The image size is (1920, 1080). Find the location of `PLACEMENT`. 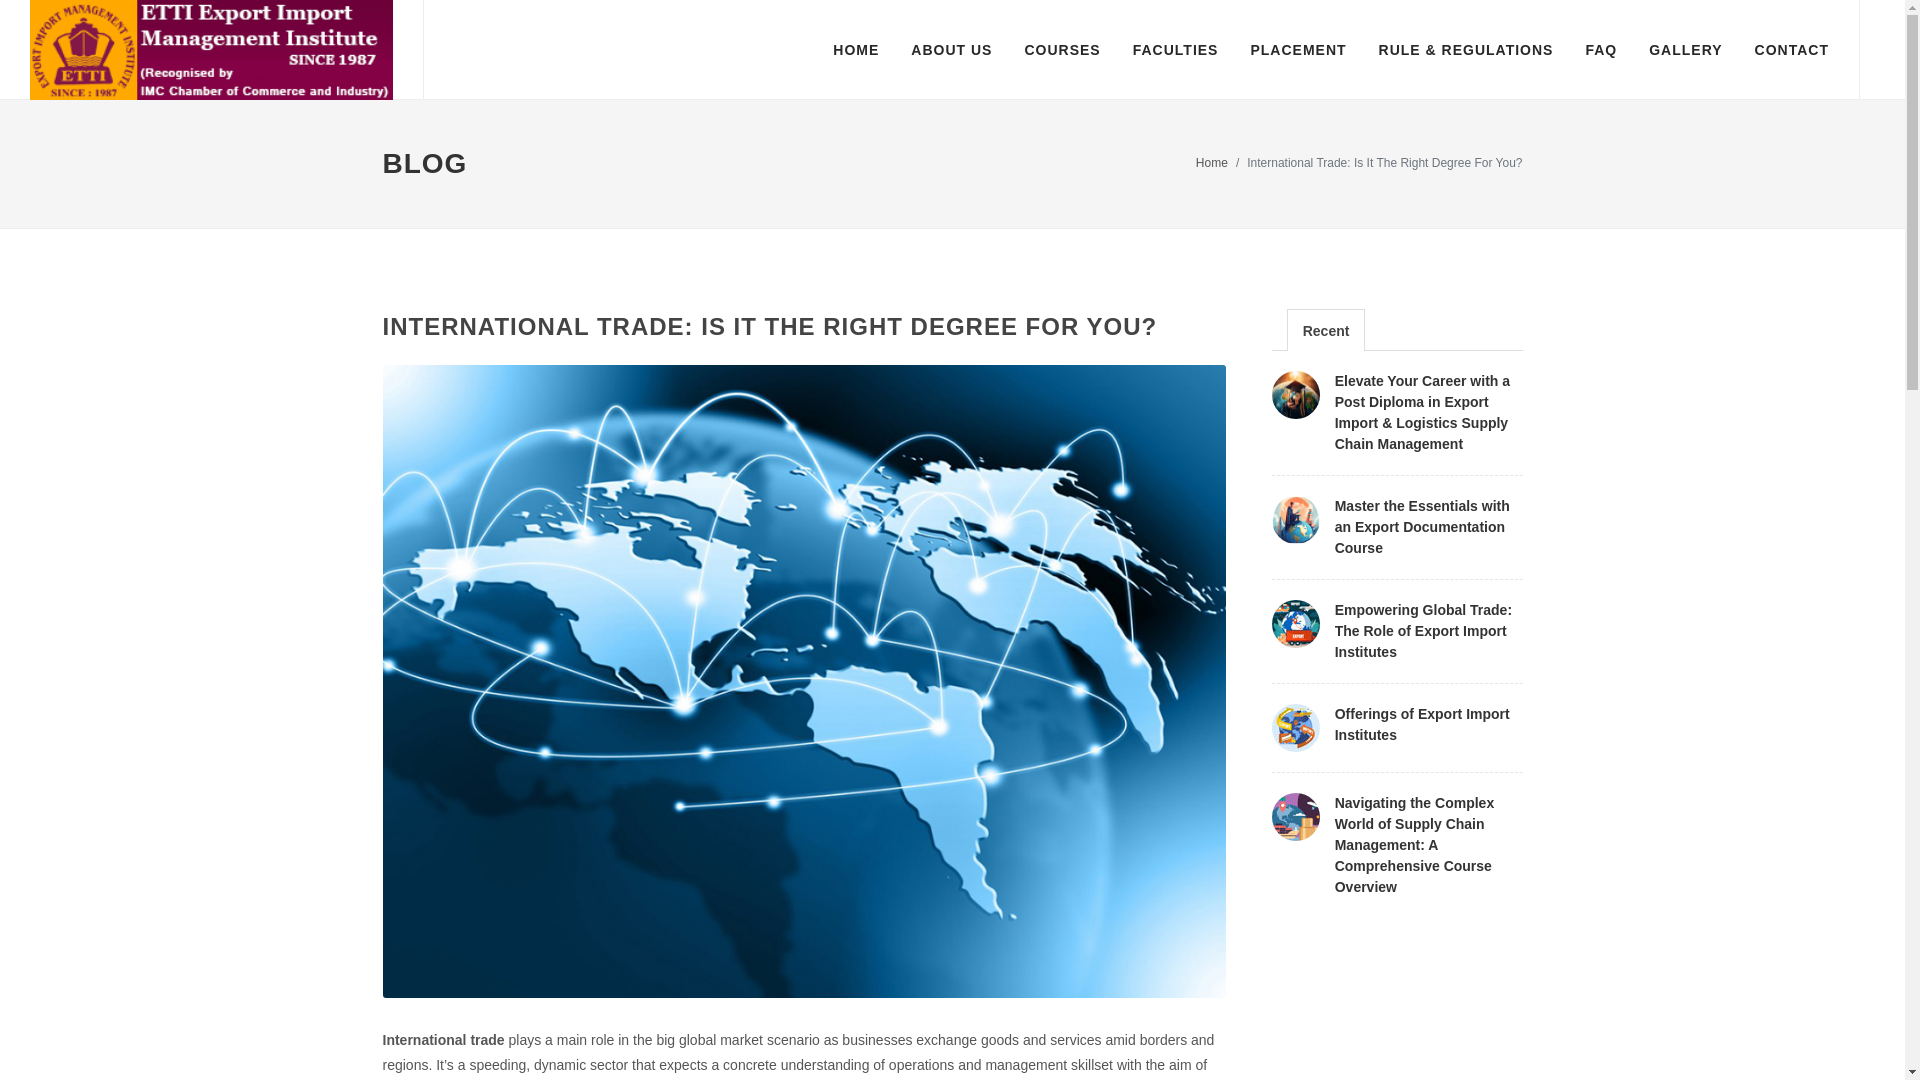

PLACEMENT is located at coordinates (1298, 50).